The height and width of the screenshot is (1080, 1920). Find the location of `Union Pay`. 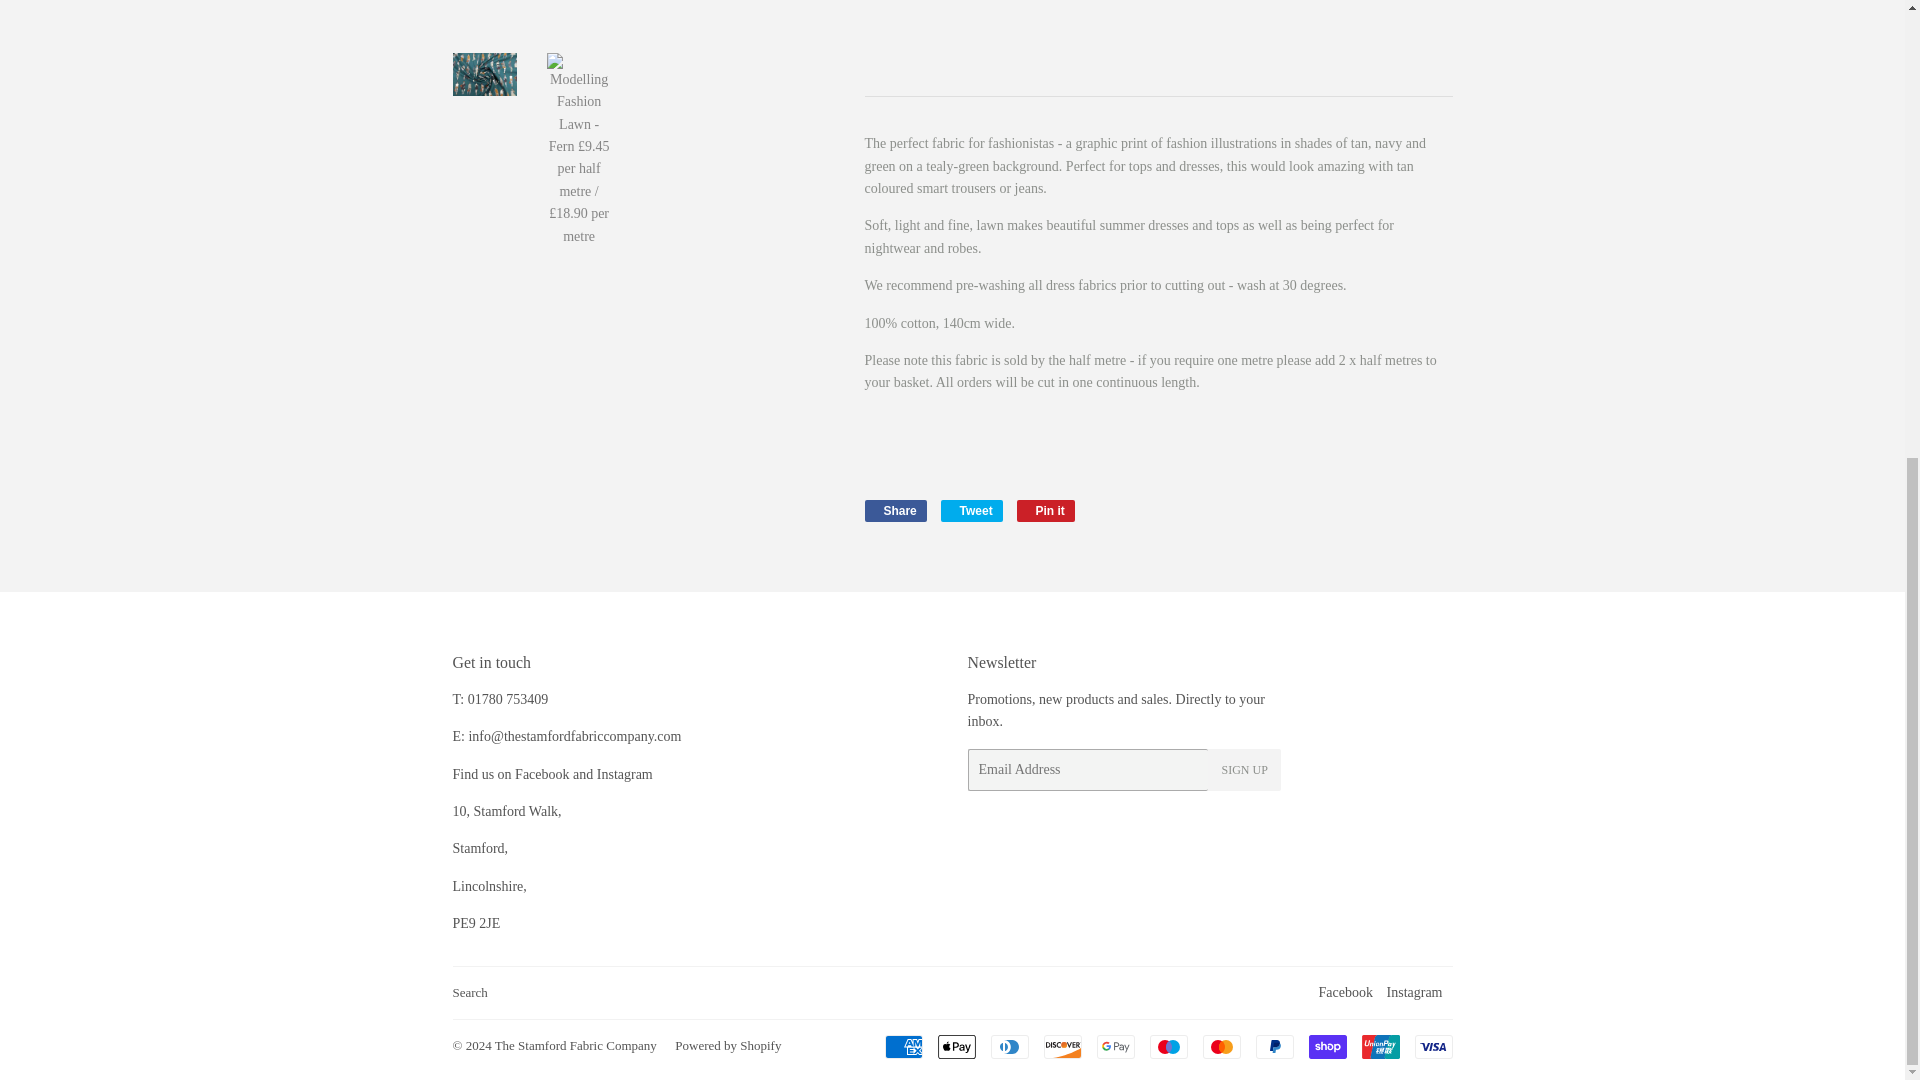

Union Pay is located at coordinates (1380, 1046).